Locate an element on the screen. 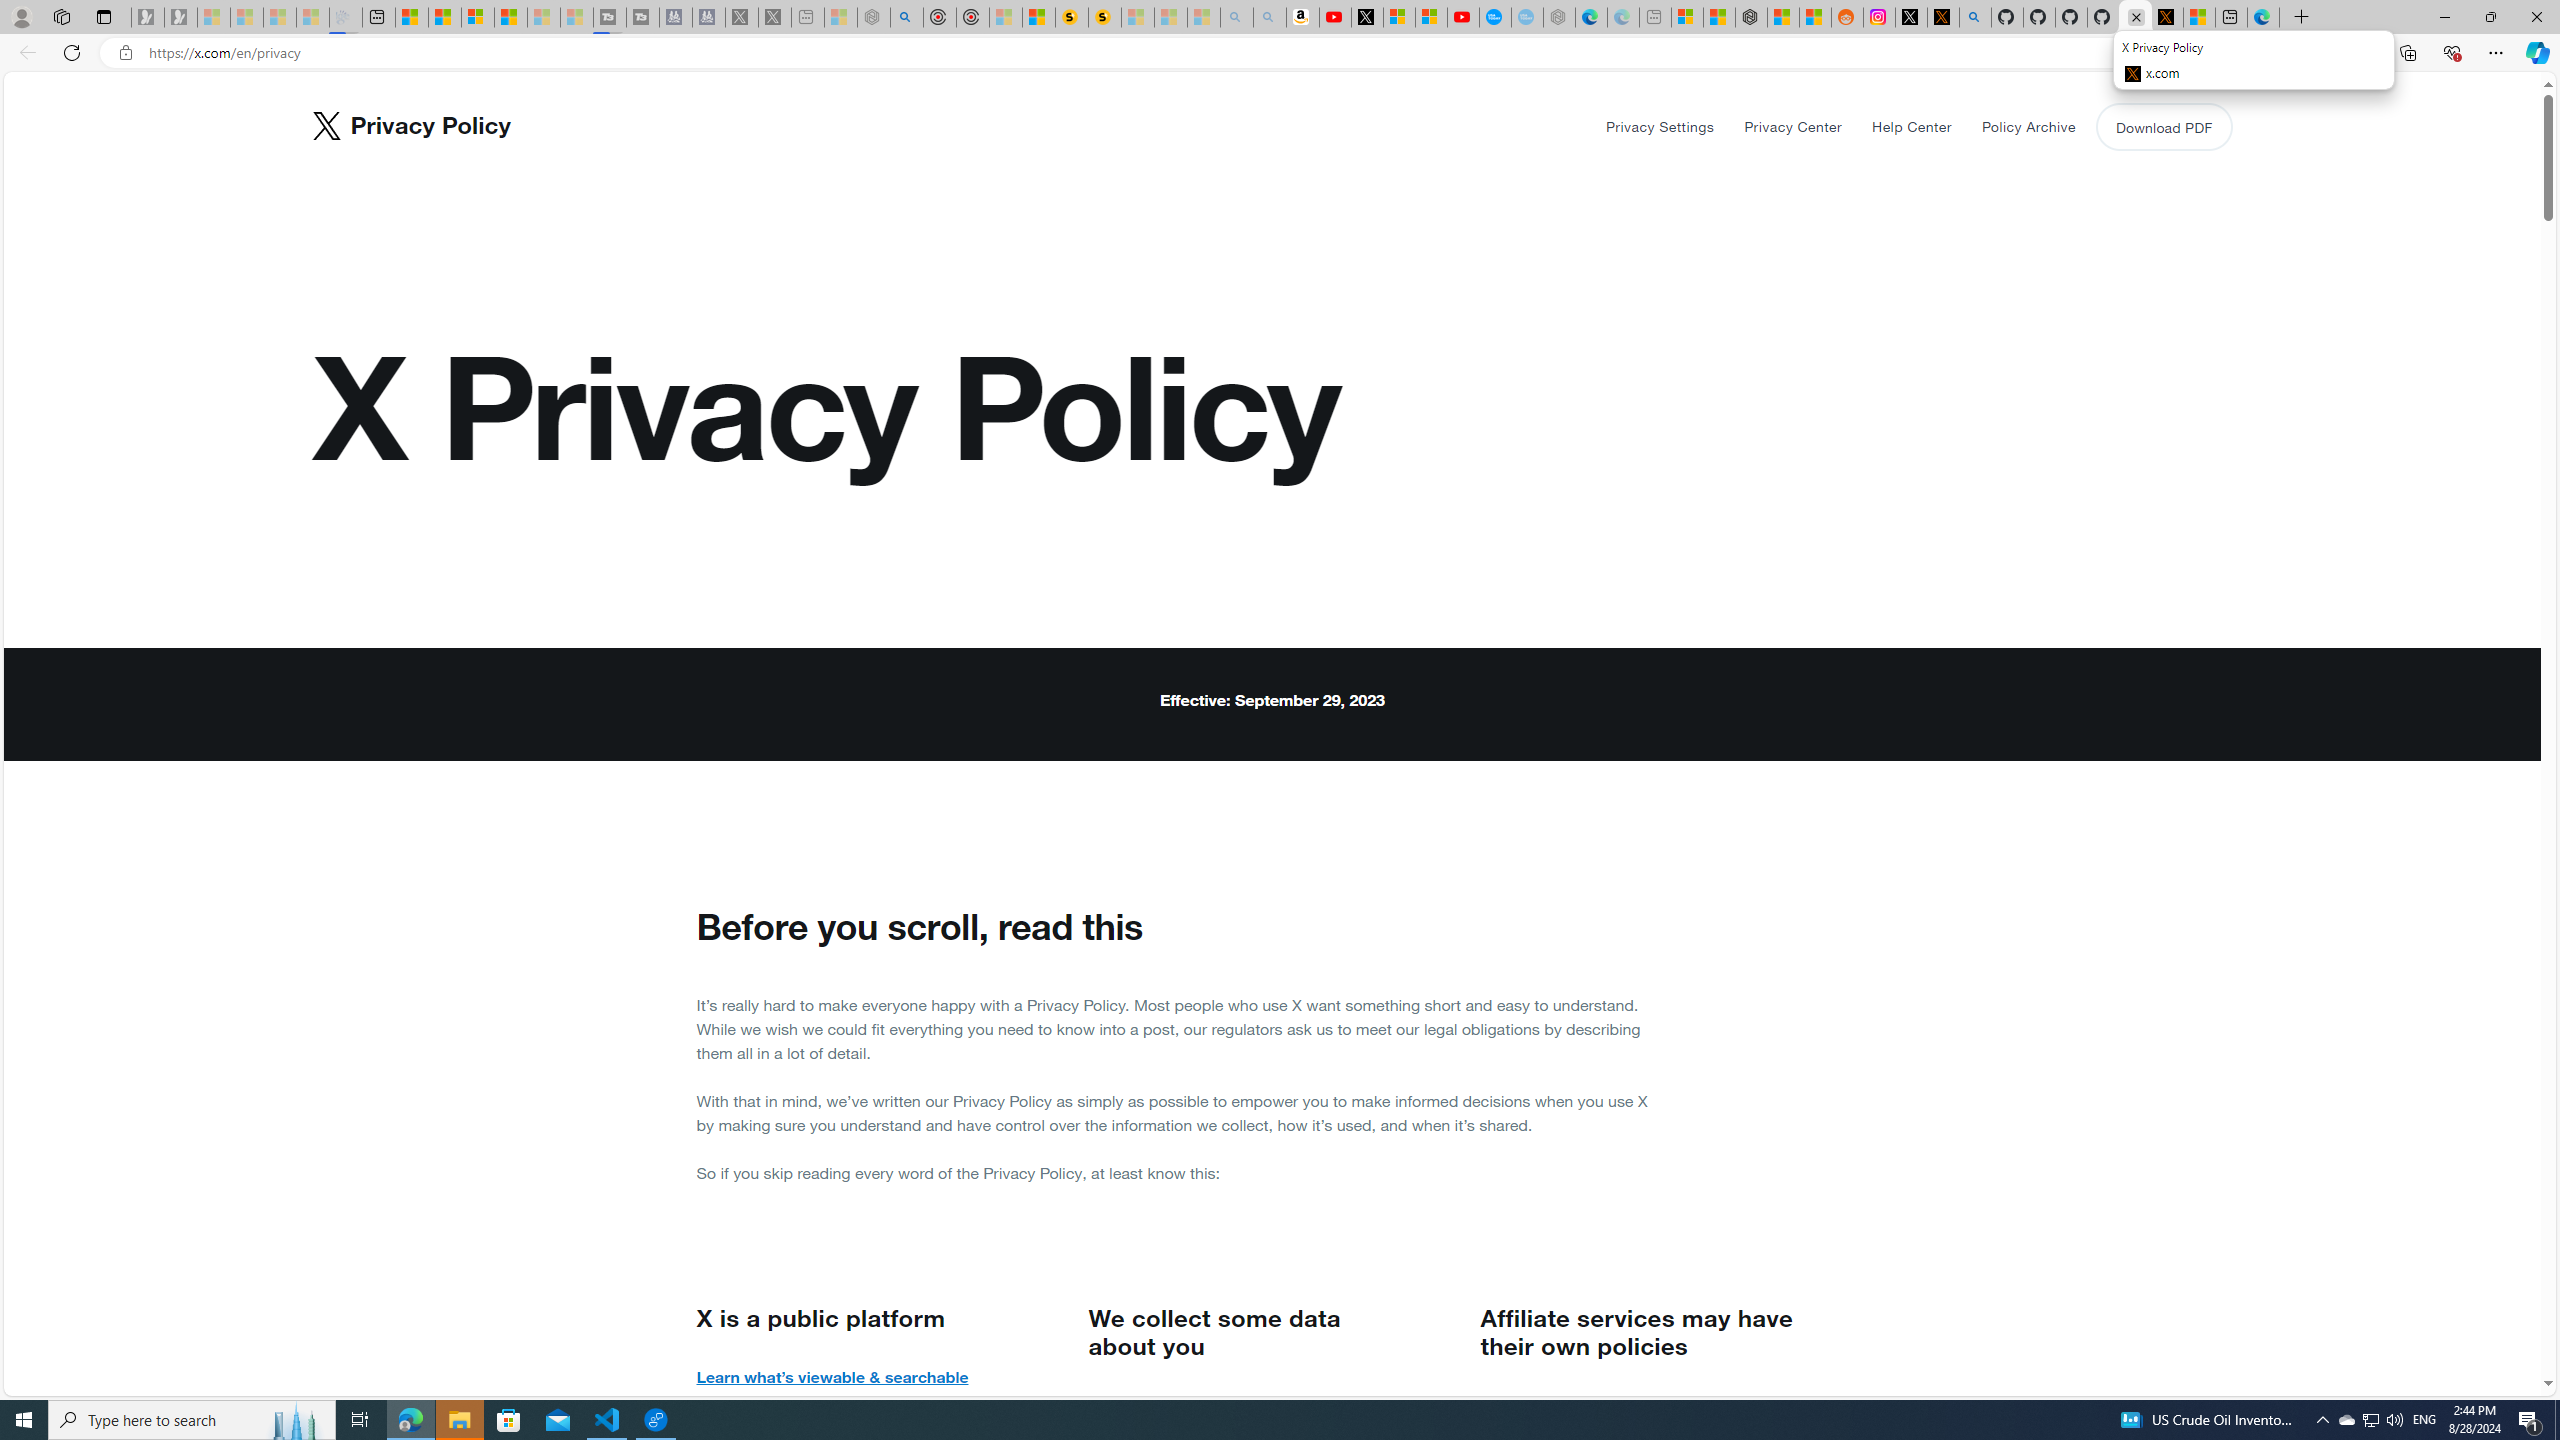 This screenshot has height=1440, width=2560. Enter Immersive Reader (F9) is located at coordinates (2270, 53).